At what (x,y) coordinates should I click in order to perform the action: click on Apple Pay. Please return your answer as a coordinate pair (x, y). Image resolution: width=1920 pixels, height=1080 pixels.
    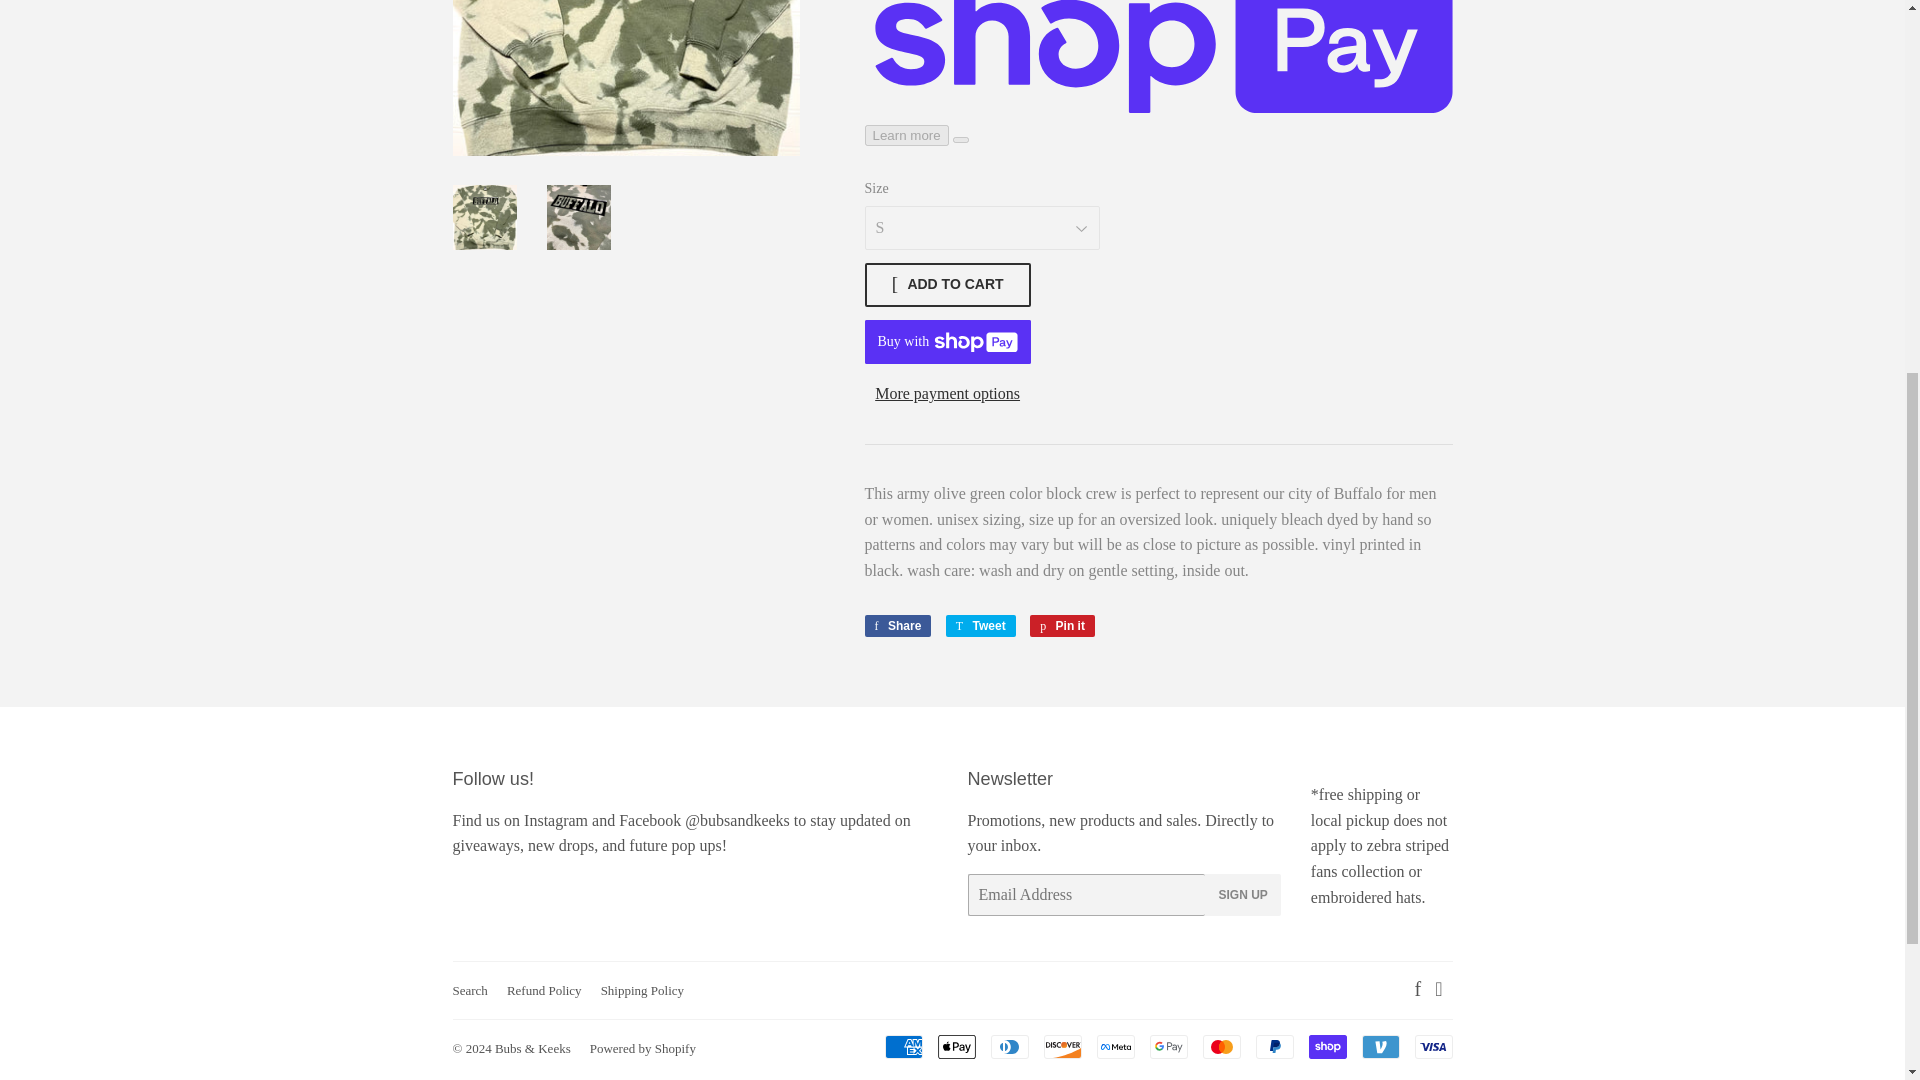
    Looking at the image, I should click on (956, 1046).